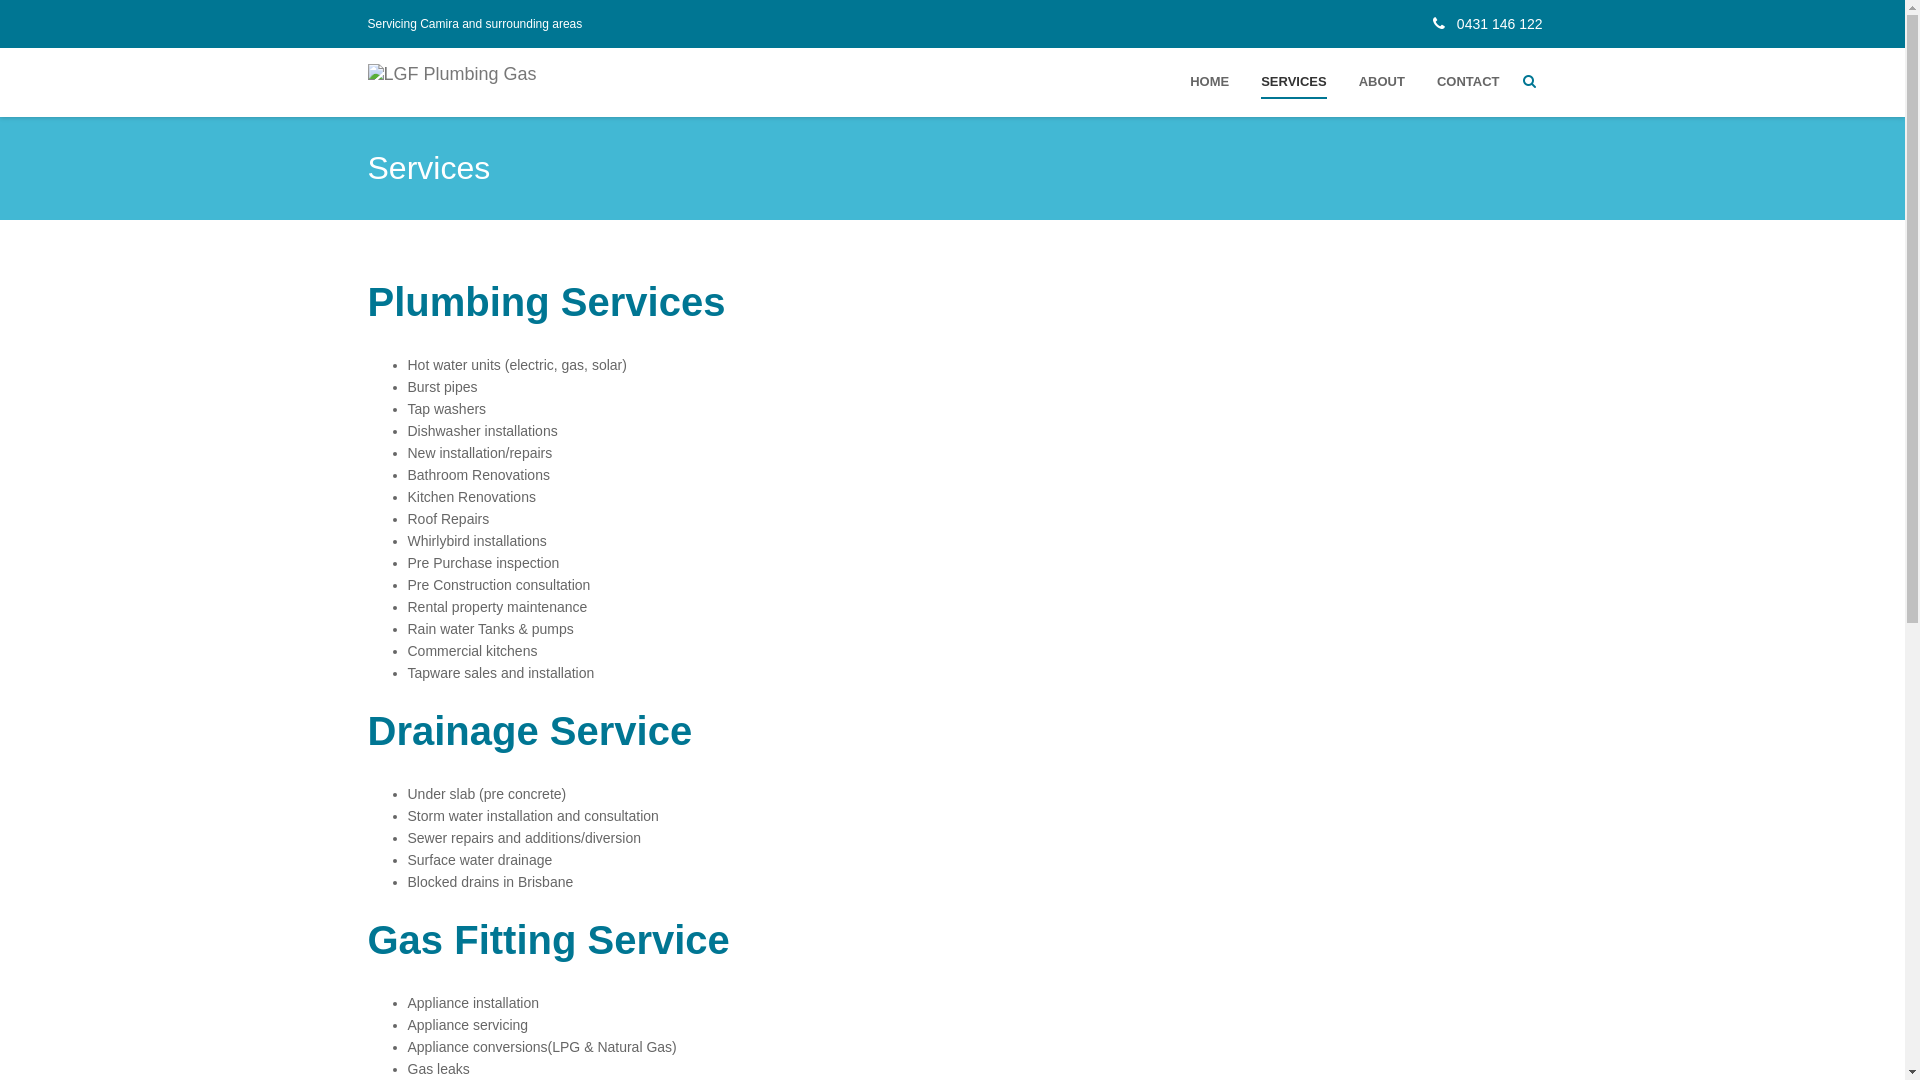  Describe the element at coordinates (1468, 82) in the screenshot. I see `CONTACT` at that location.